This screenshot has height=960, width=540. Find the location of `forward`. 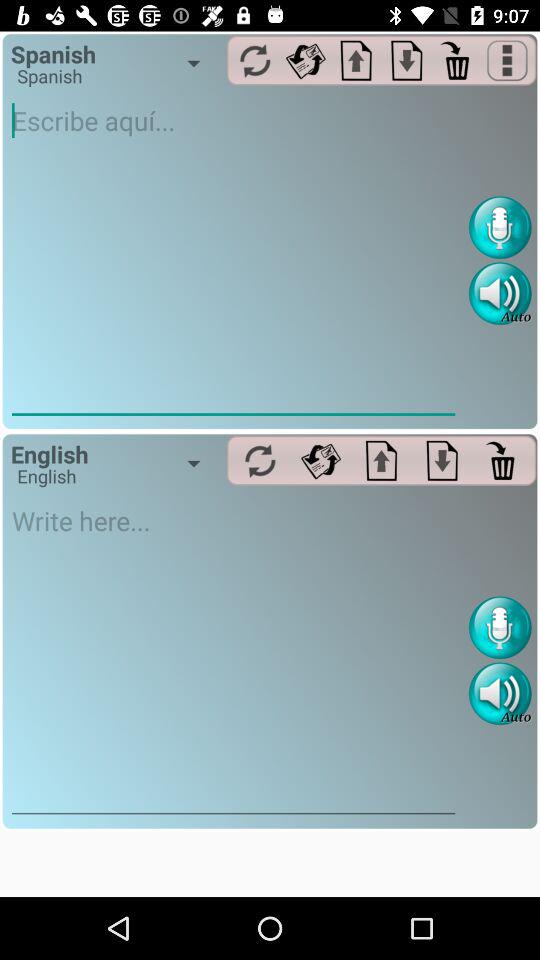

forward is located at coordinates (320, 460).